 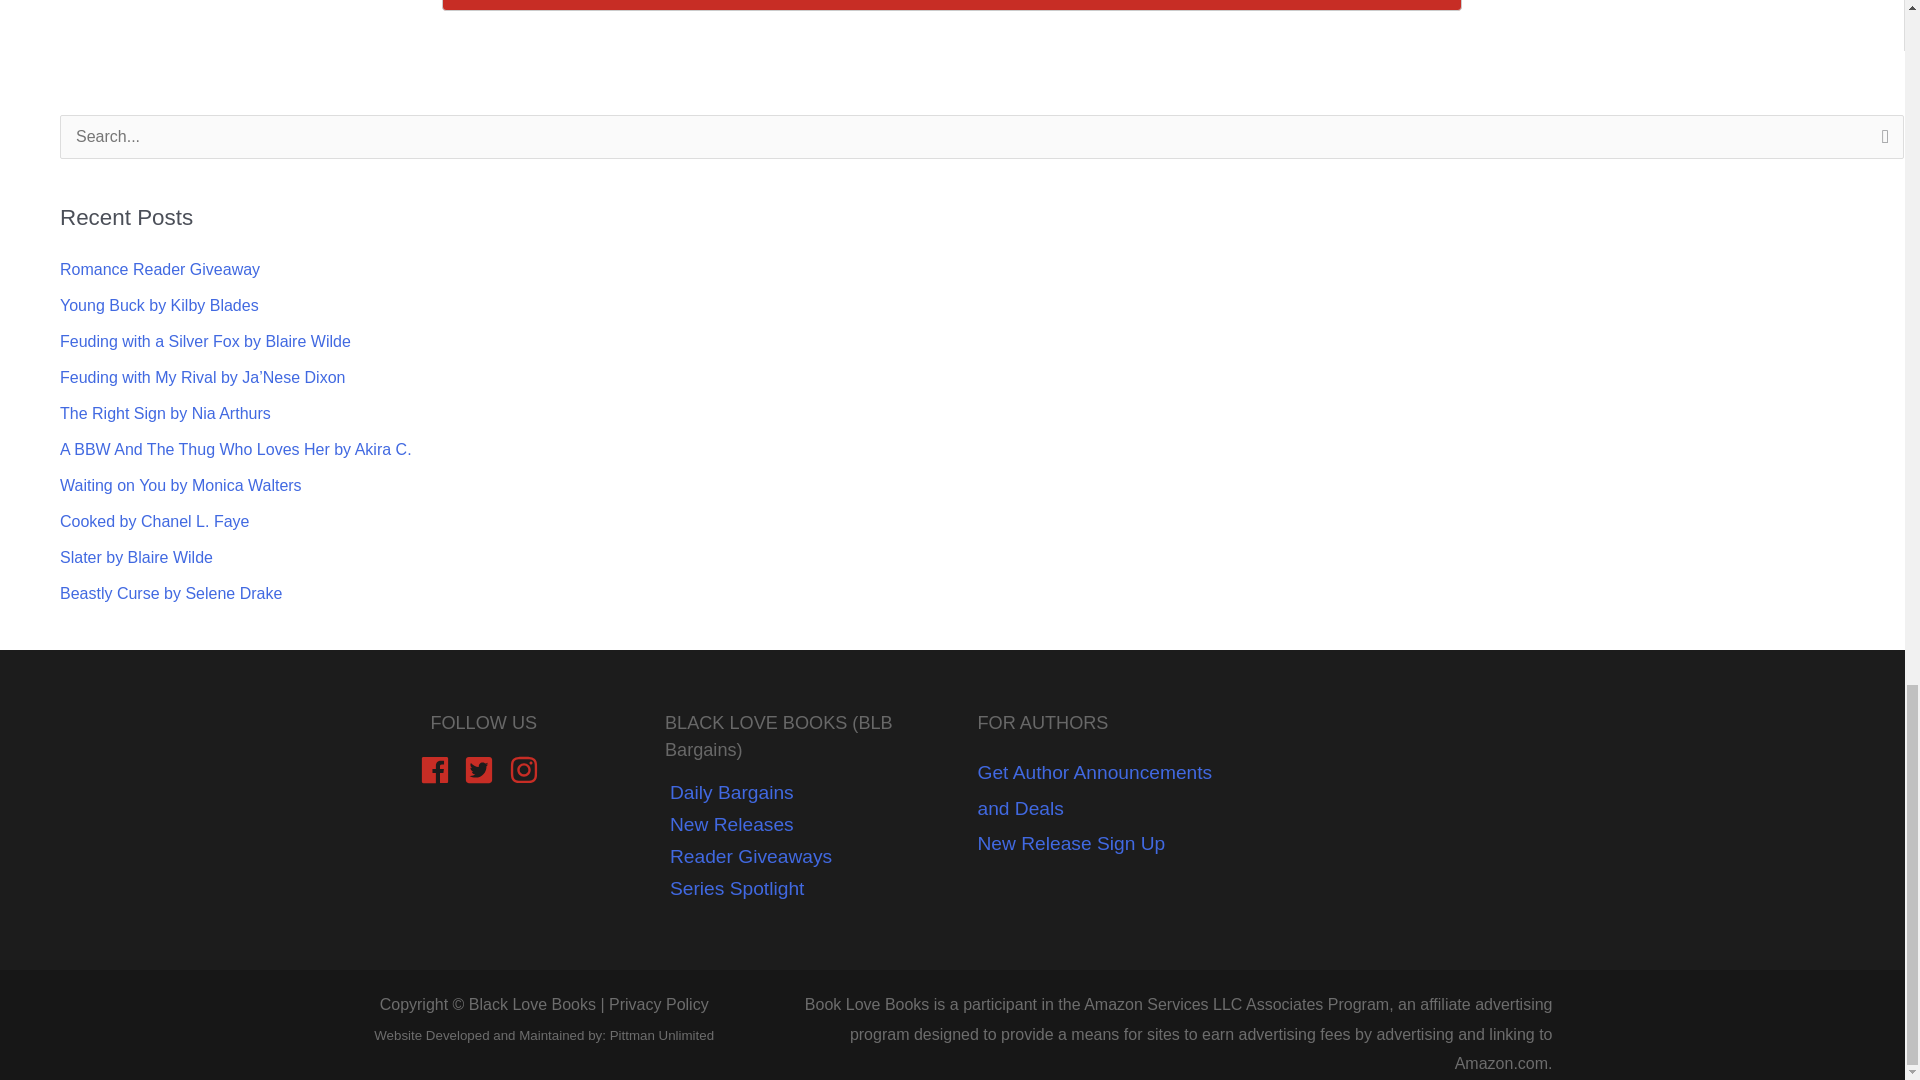 What do you see at coordinates (170, 593) in the screenshot?
I see `Beastly Curse by Selene Drake` at bounding box center [170, 593].